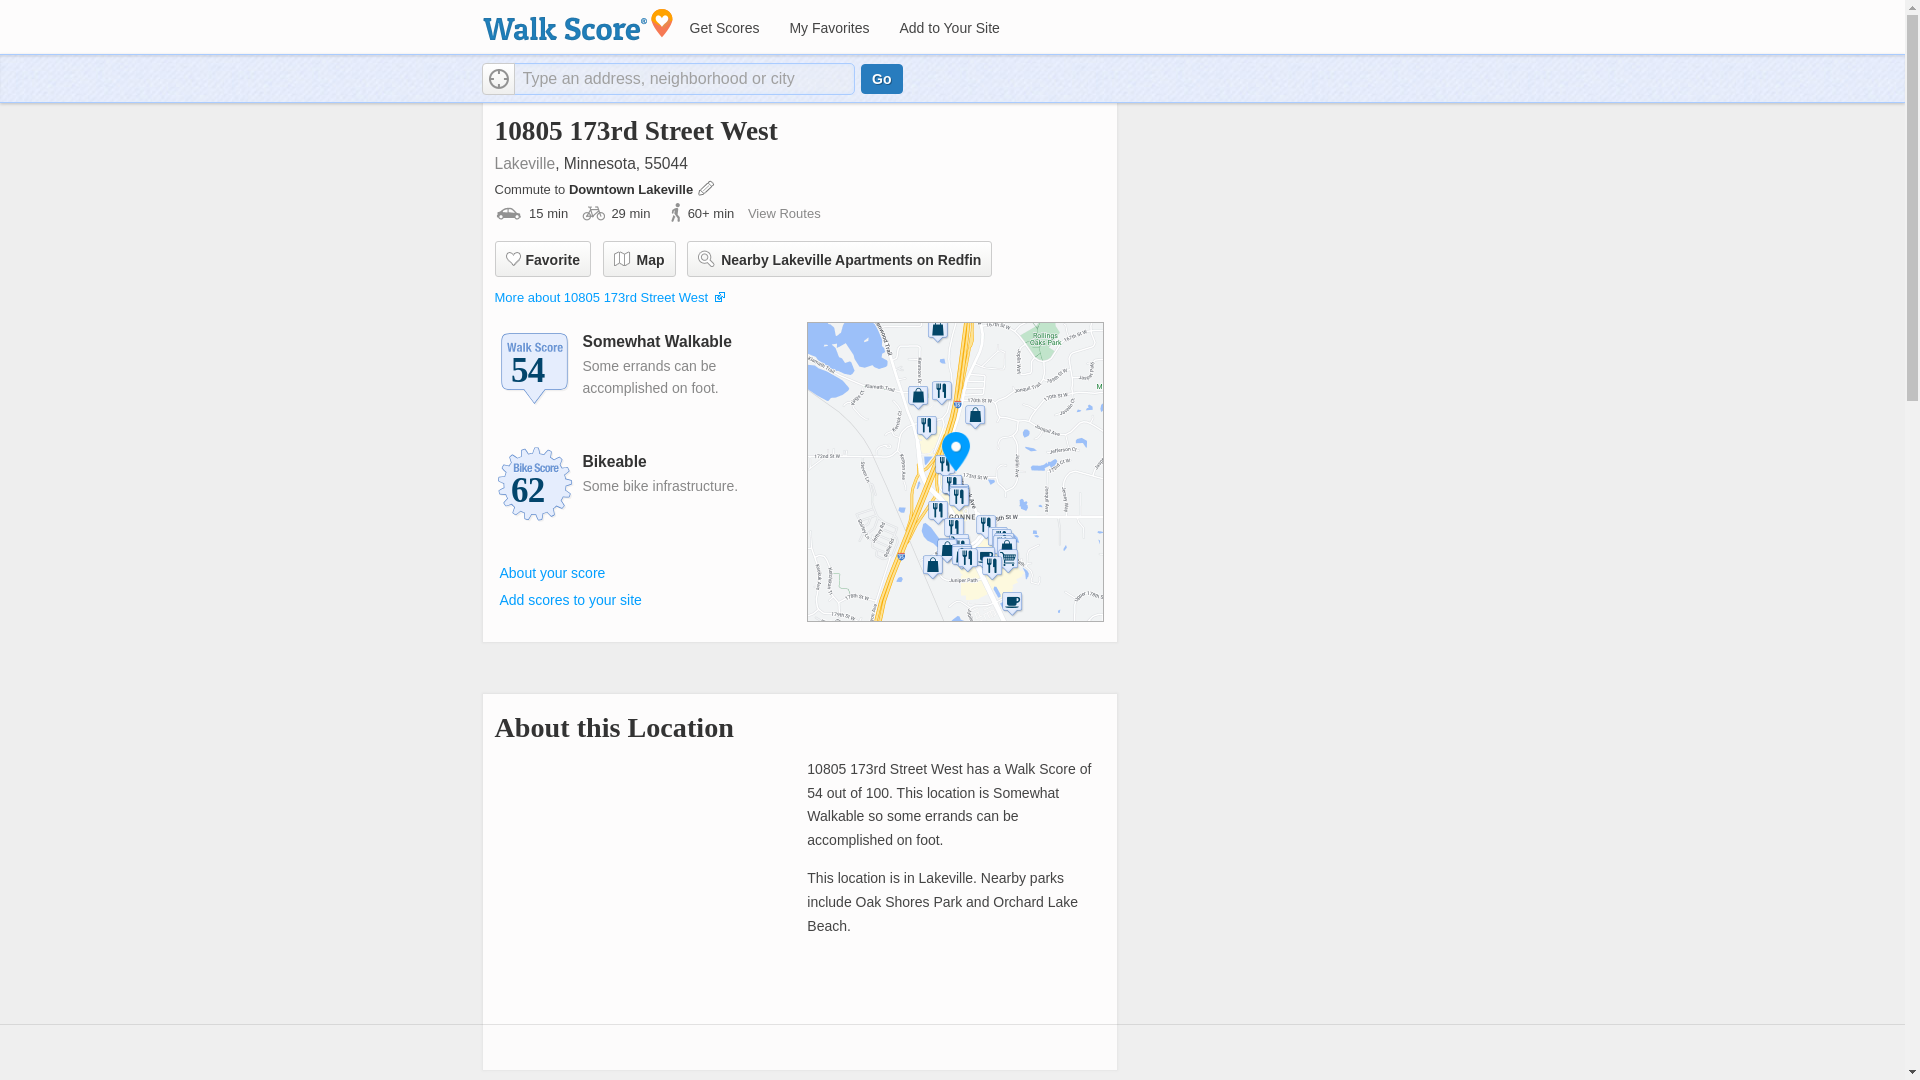 This screenshot has width=1920, height=1080. Describe the element at coordinates (1286, 258) in the screenshot. I see `3rd party ad content` at that location.